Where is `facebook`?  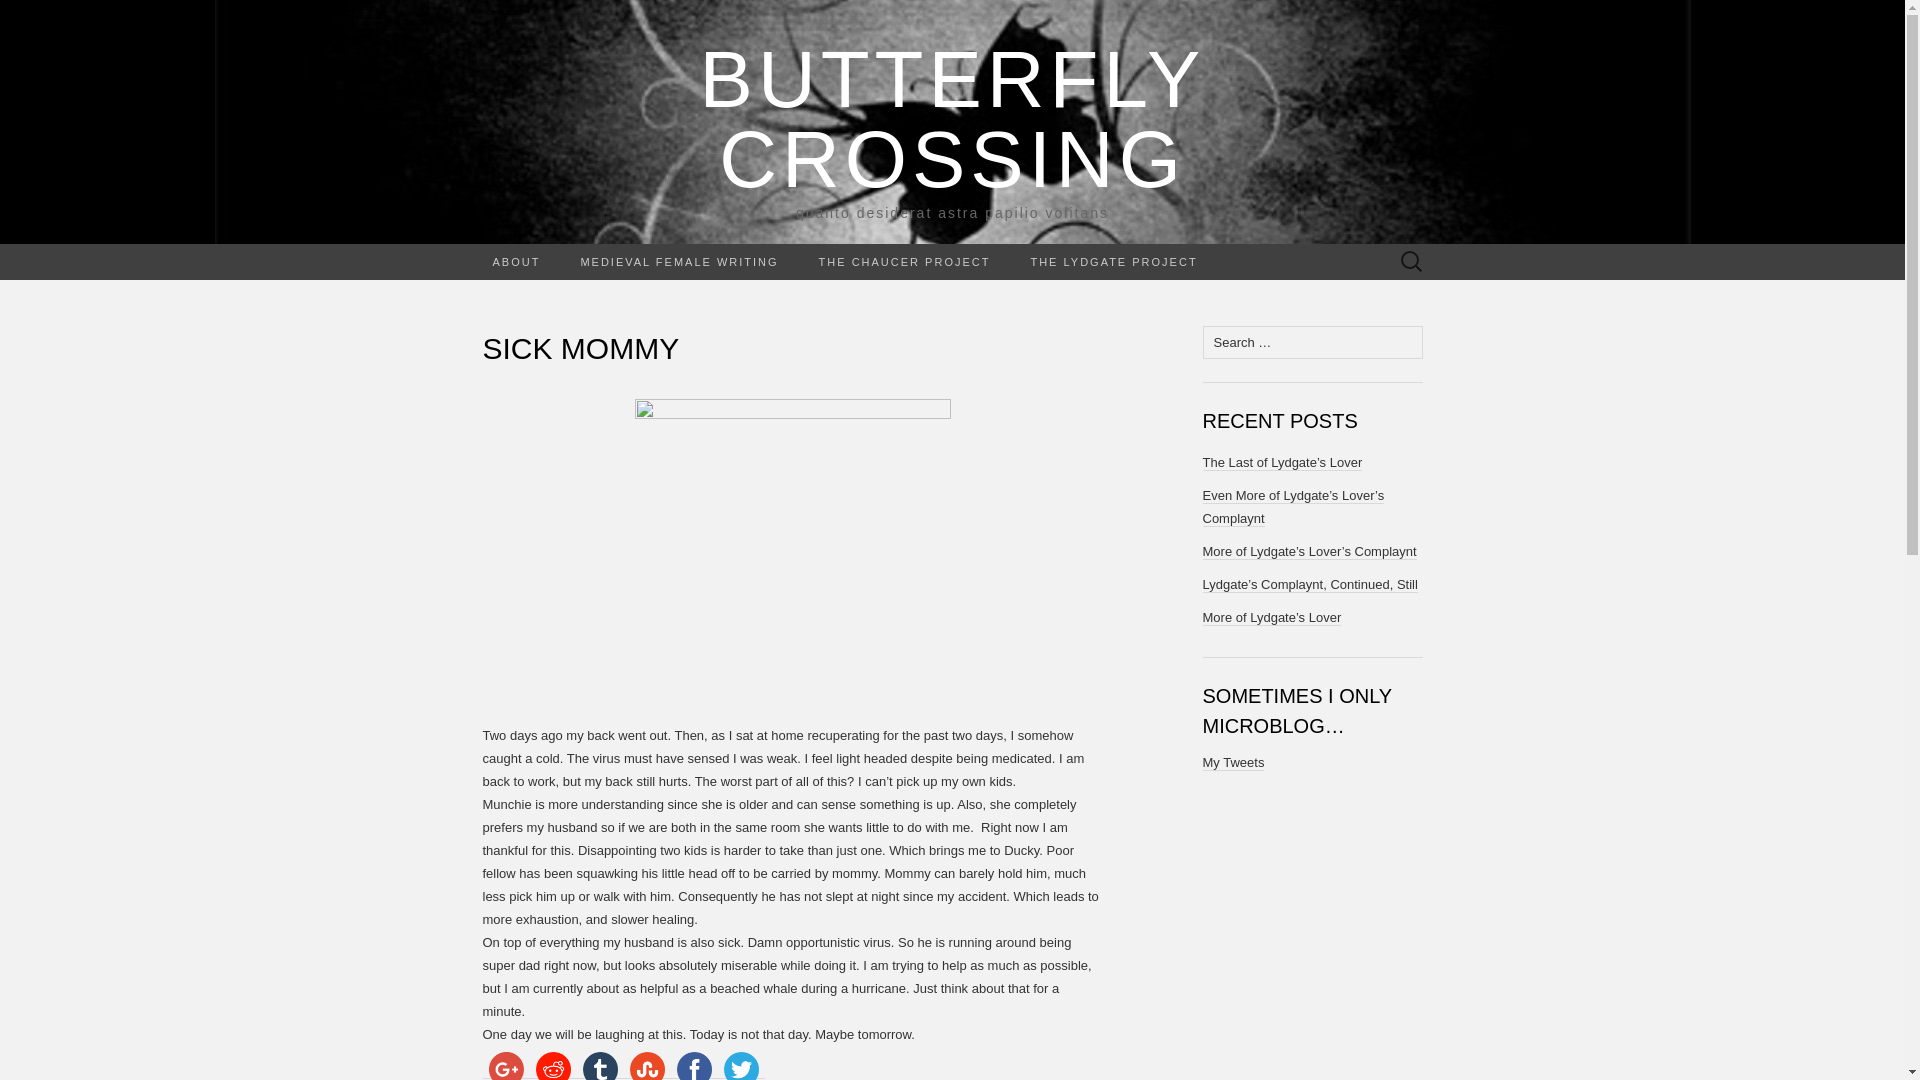 facebook is located at coordinates (693, 1063).